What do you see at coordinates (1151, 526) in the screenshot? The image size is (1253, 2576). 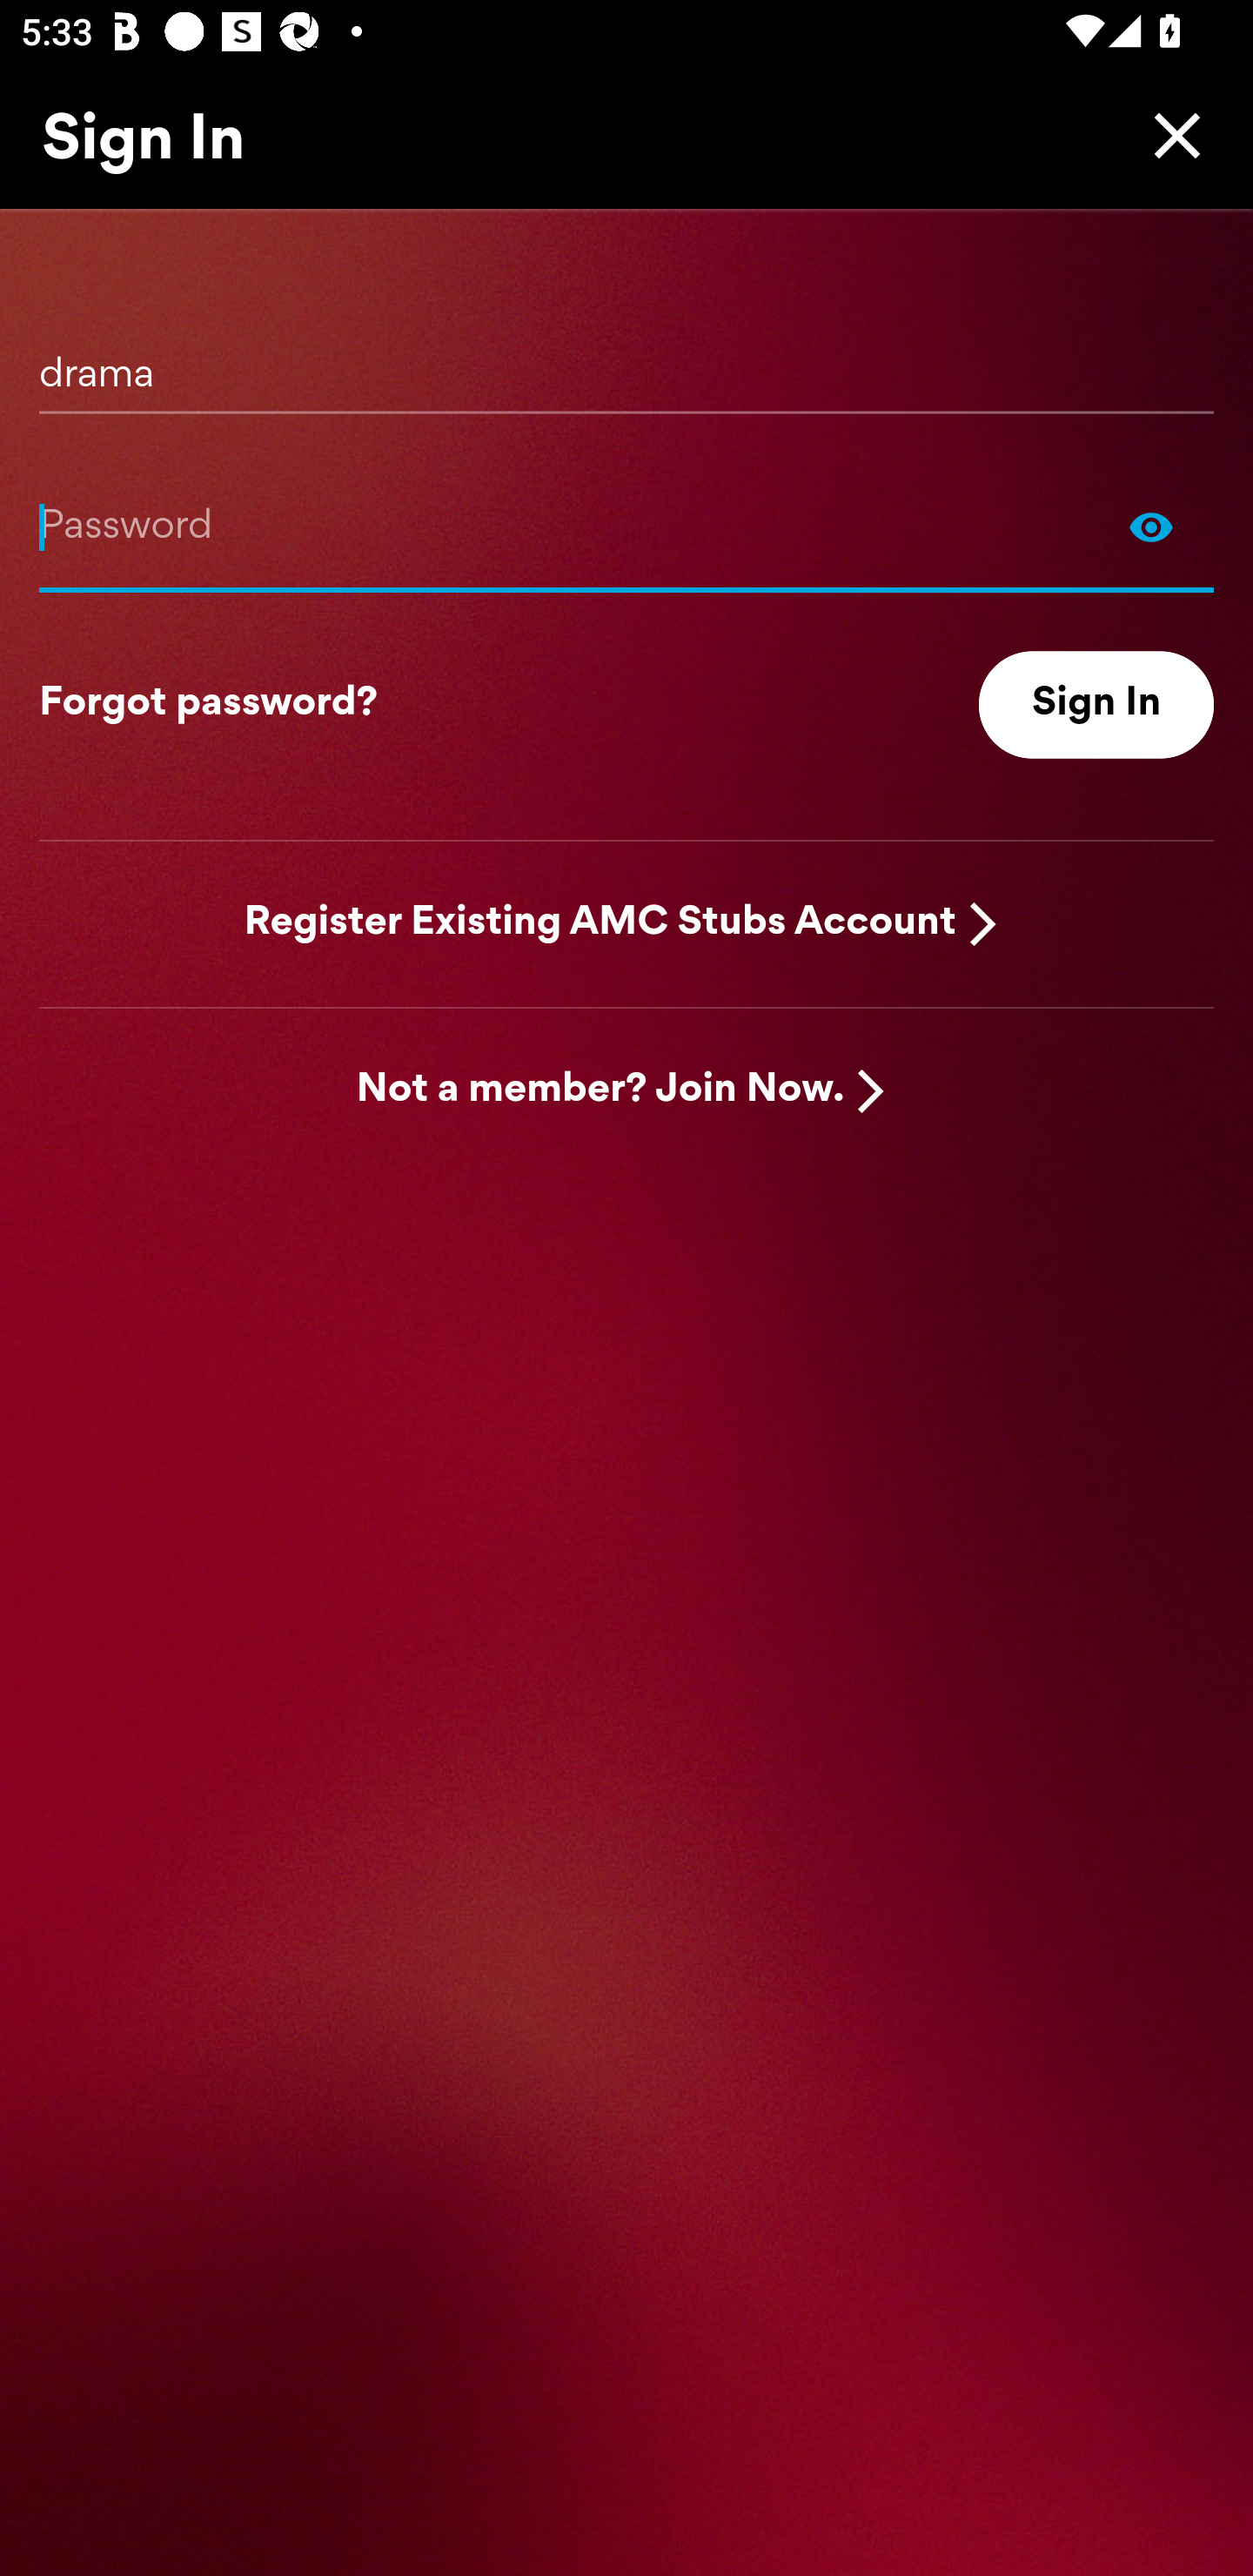 I see `Show Password` at bounding box center [1151, 526].